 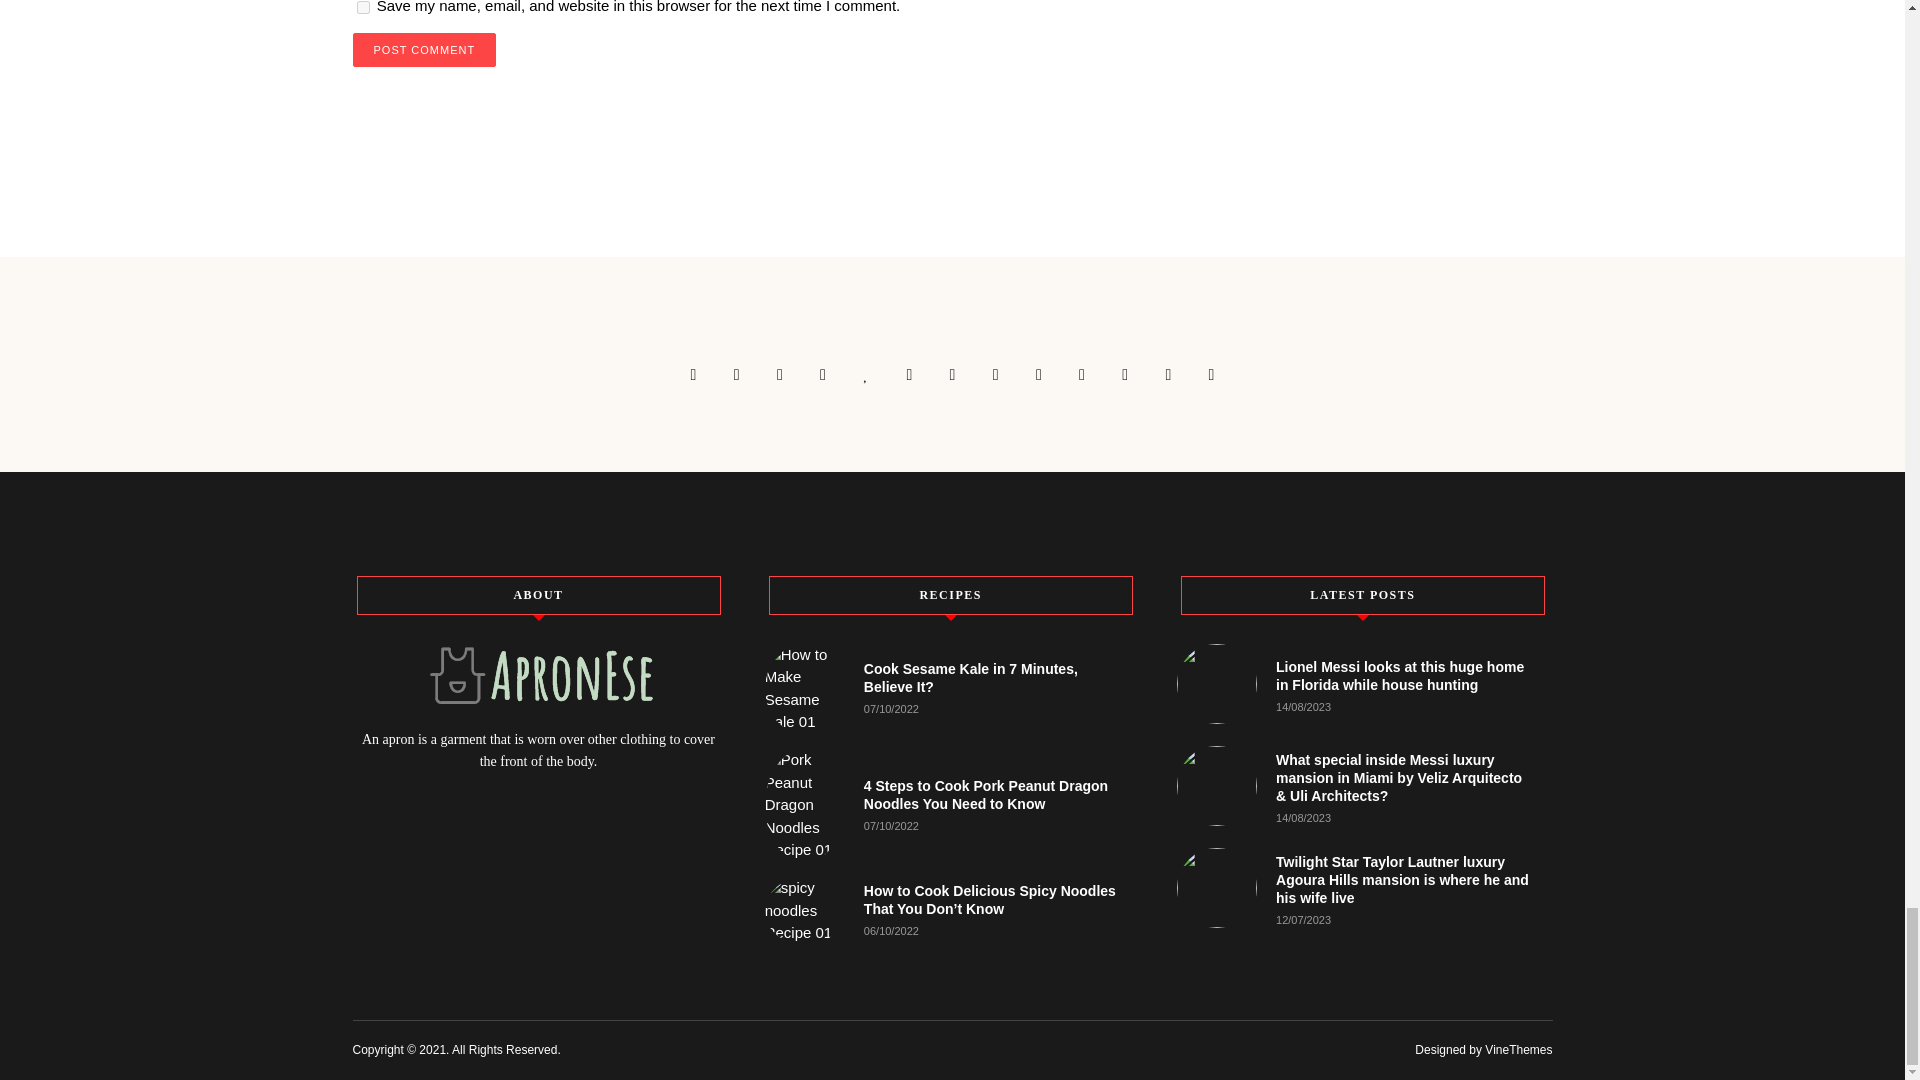 I want to click on Post Comment, so click(x=423, y=50).